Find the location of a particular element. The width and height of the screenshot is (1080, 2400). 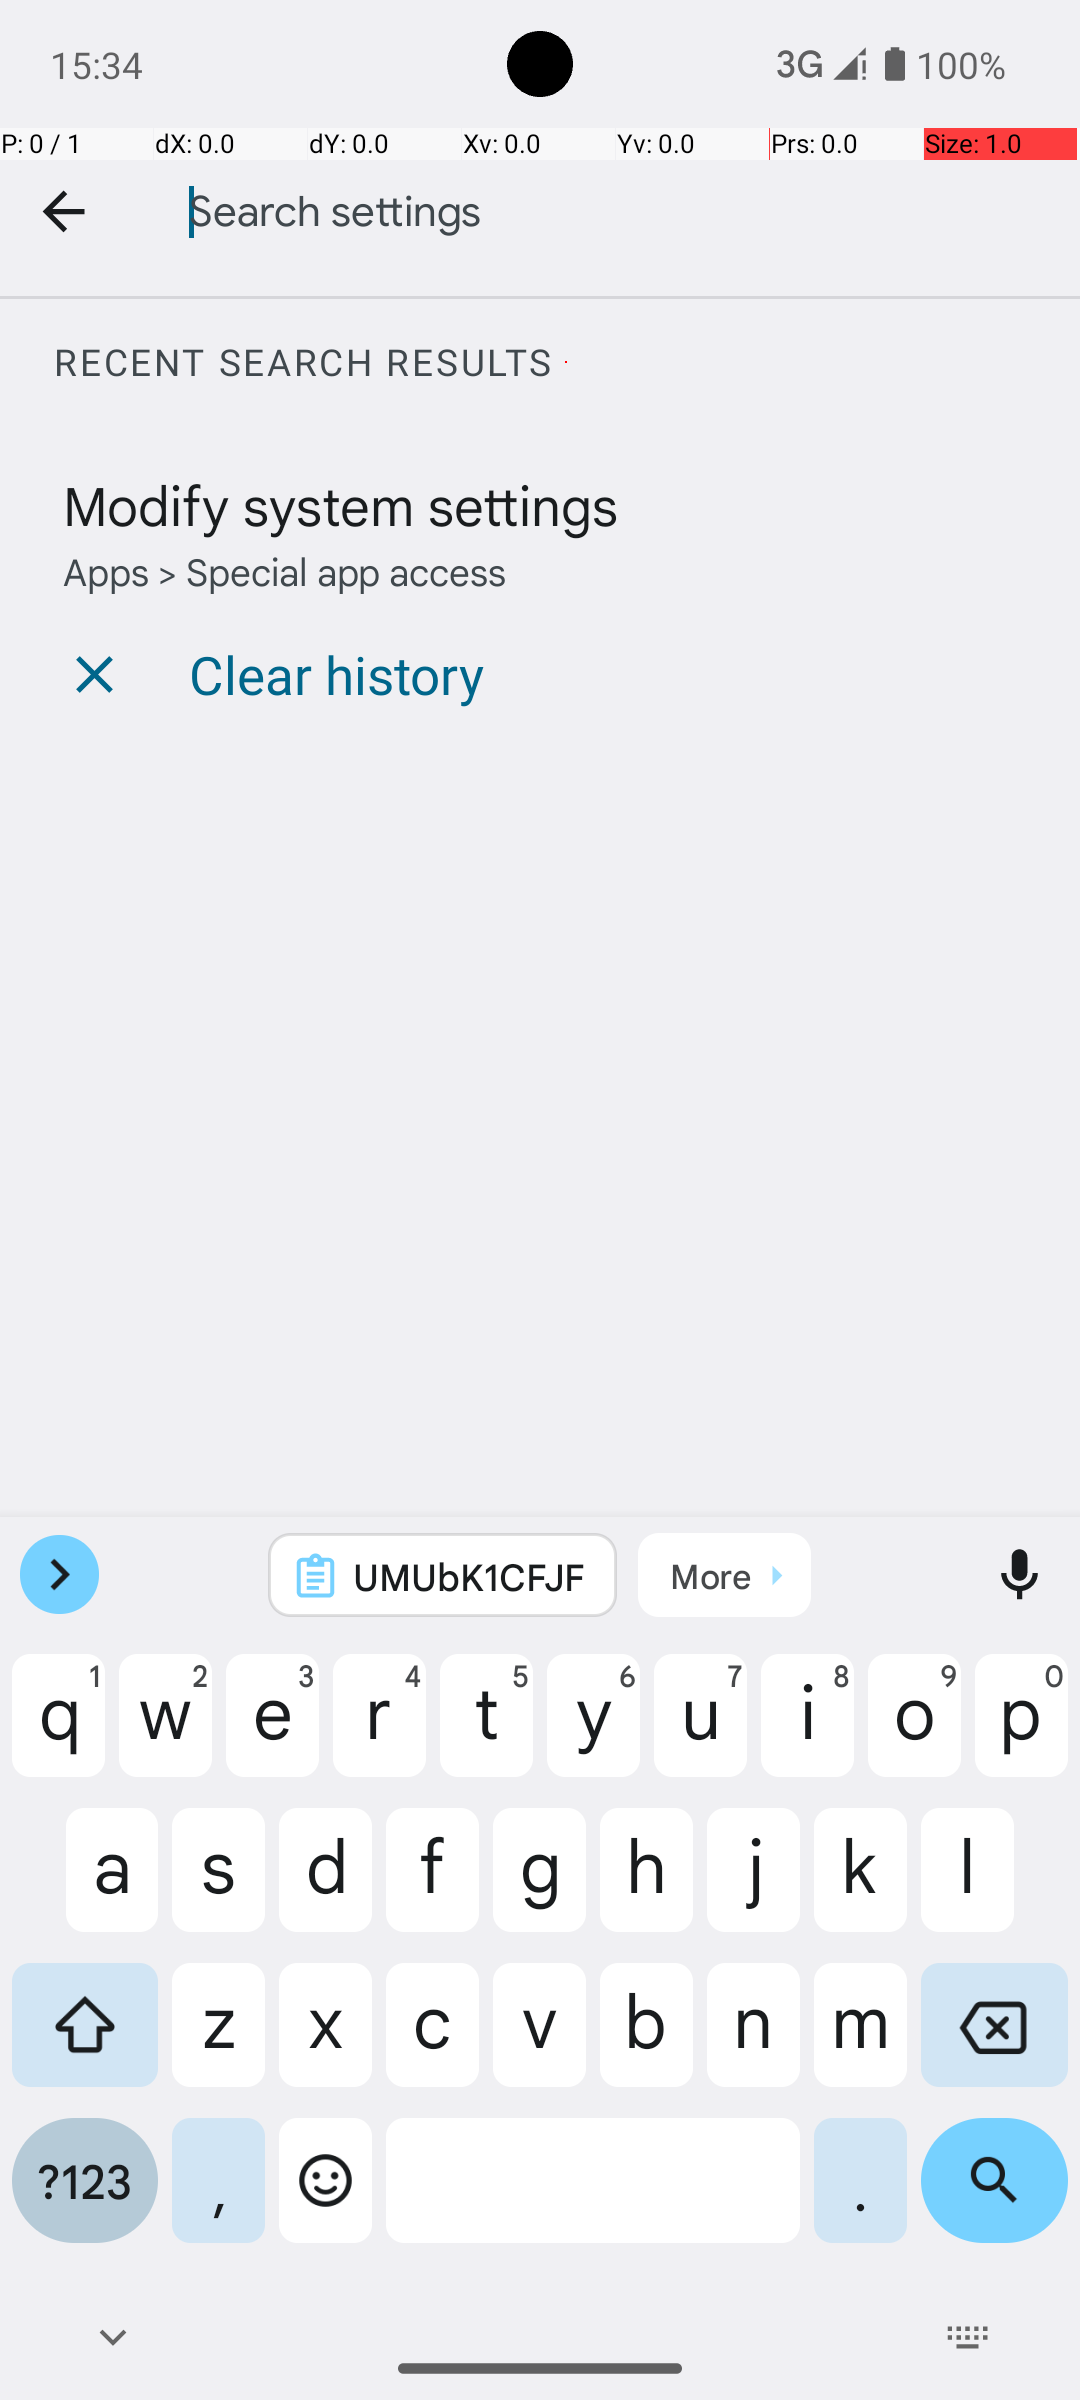

RECENT SEARCH RESULTS is located at coordinates (566, 362).